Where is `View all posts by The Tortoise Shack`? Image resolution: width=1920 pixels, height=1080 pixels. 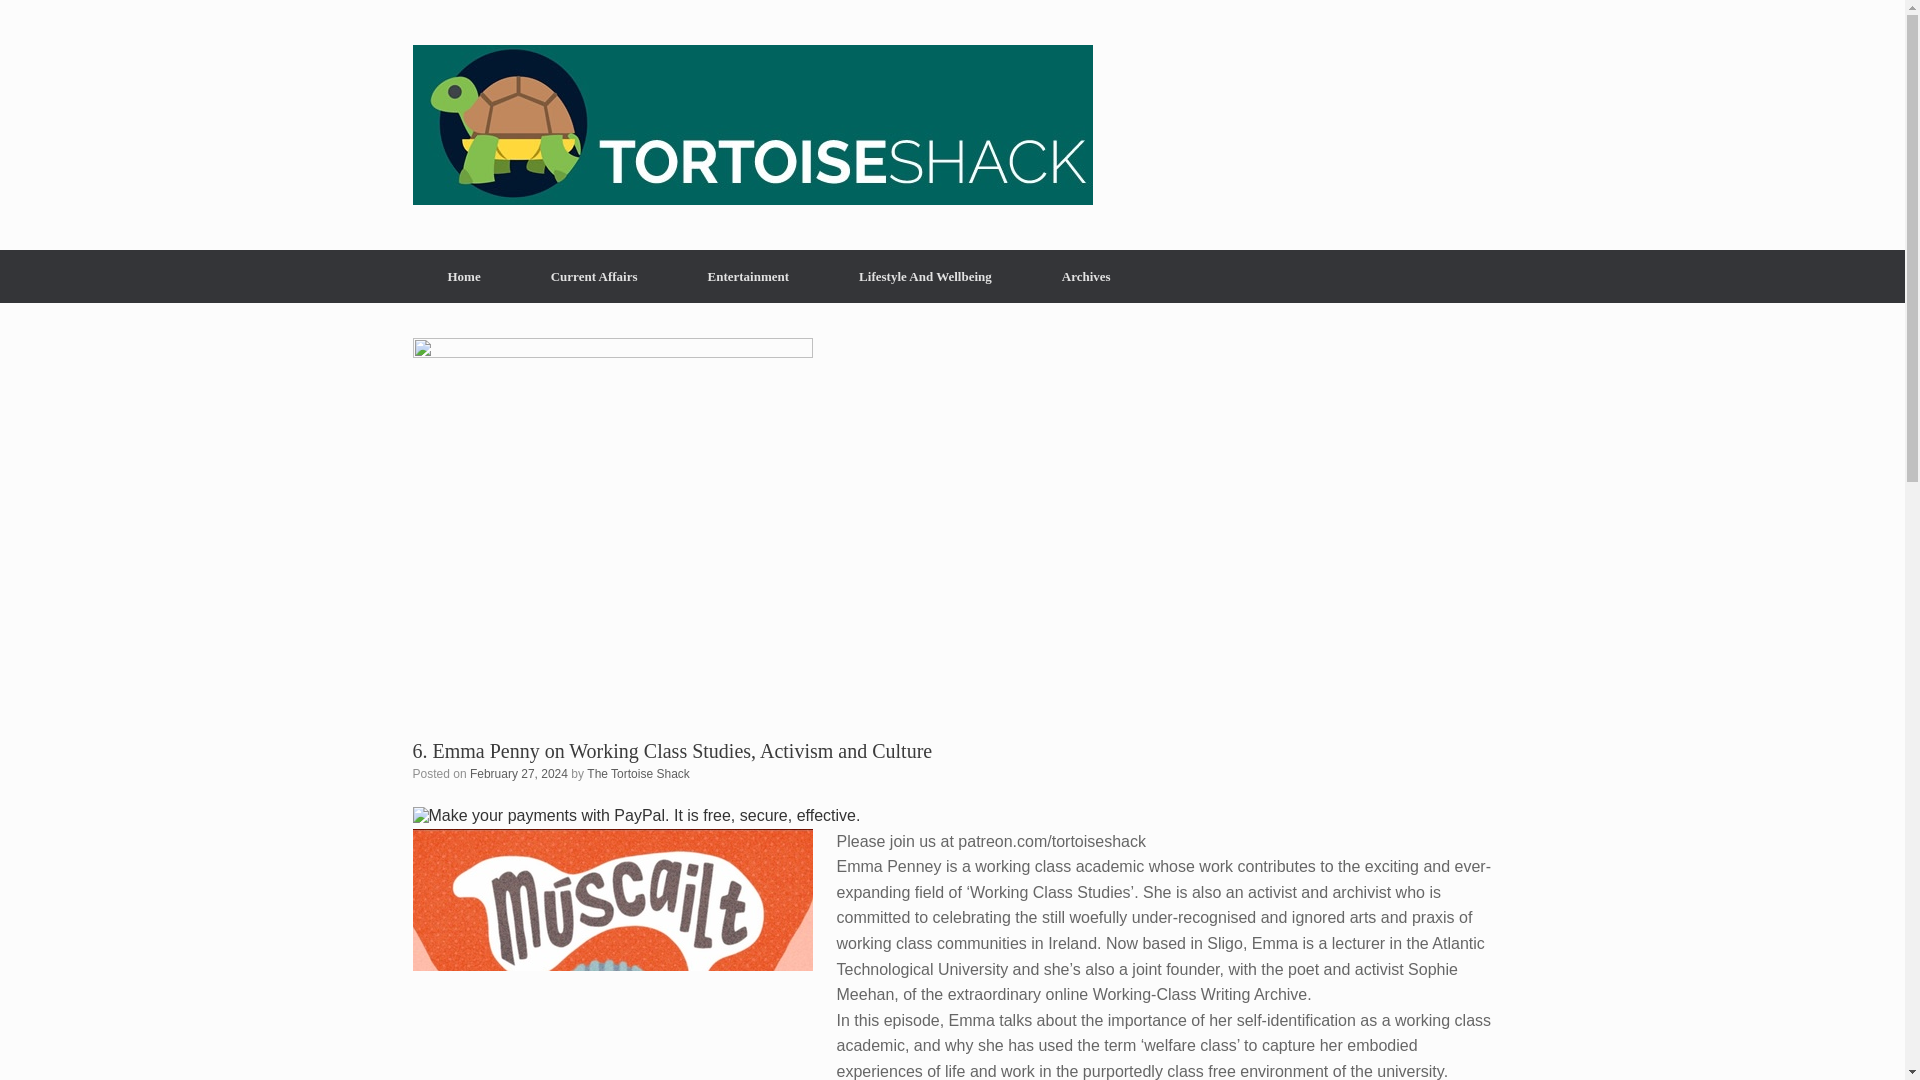 View all posts by The Tortoise Shack is located at coordinates (638, 773).